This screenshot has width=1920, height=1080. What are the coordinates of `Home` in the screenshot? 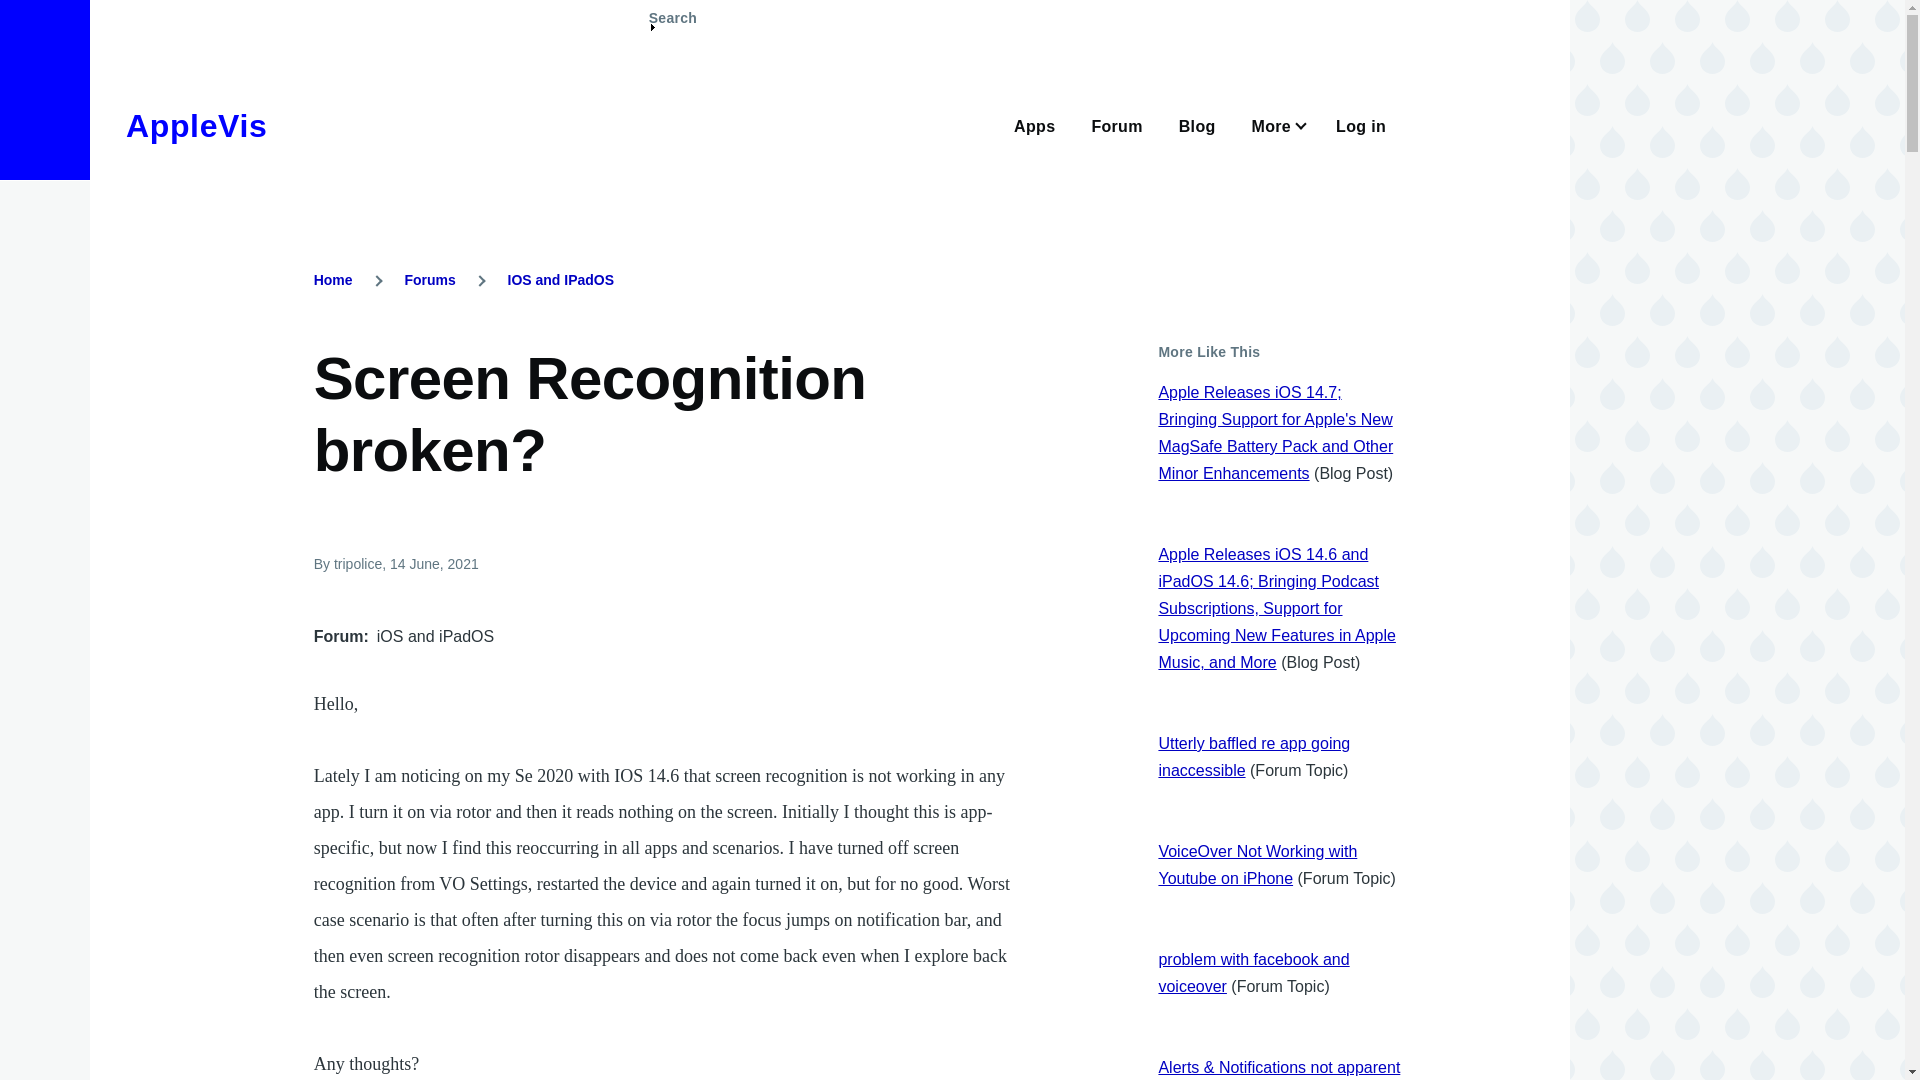 It's located at (196, 126).